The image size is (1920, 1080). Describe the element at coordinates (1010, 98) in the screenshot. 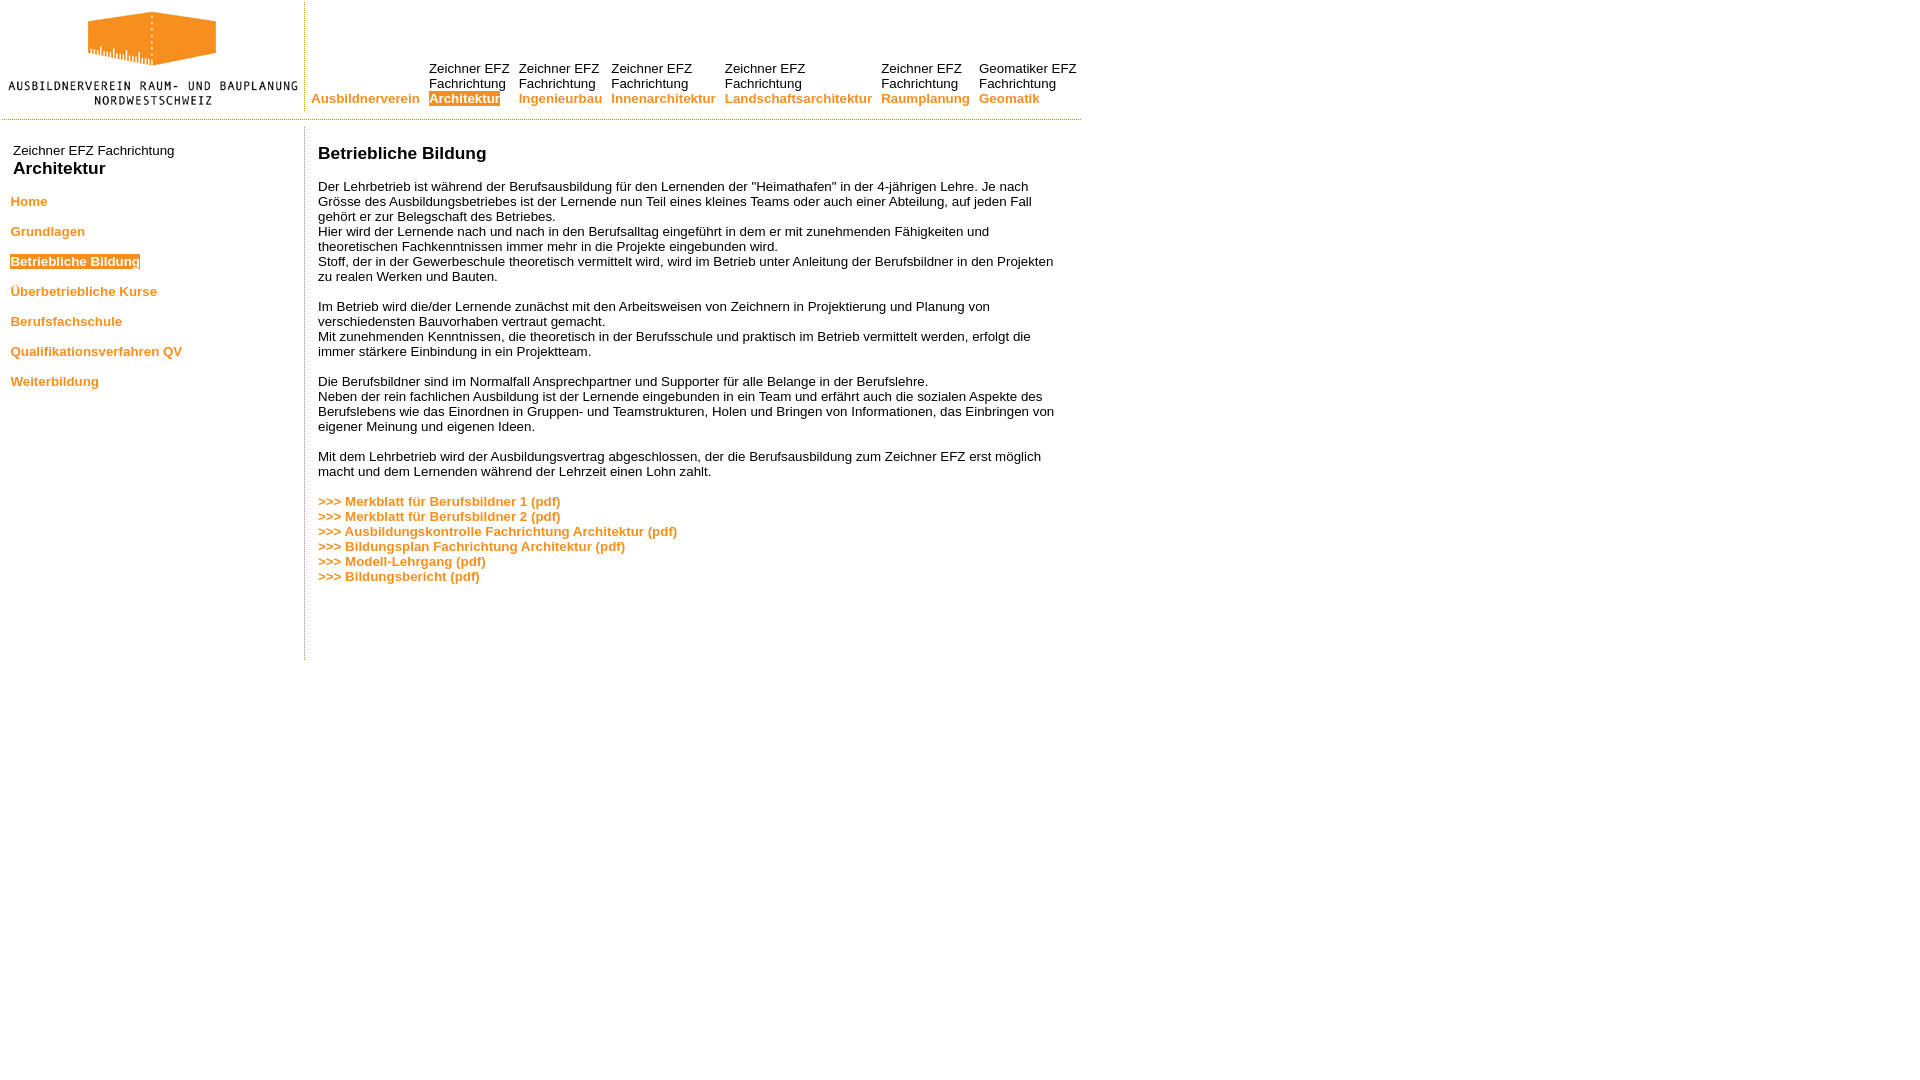

I see `Geomatik` at that location.